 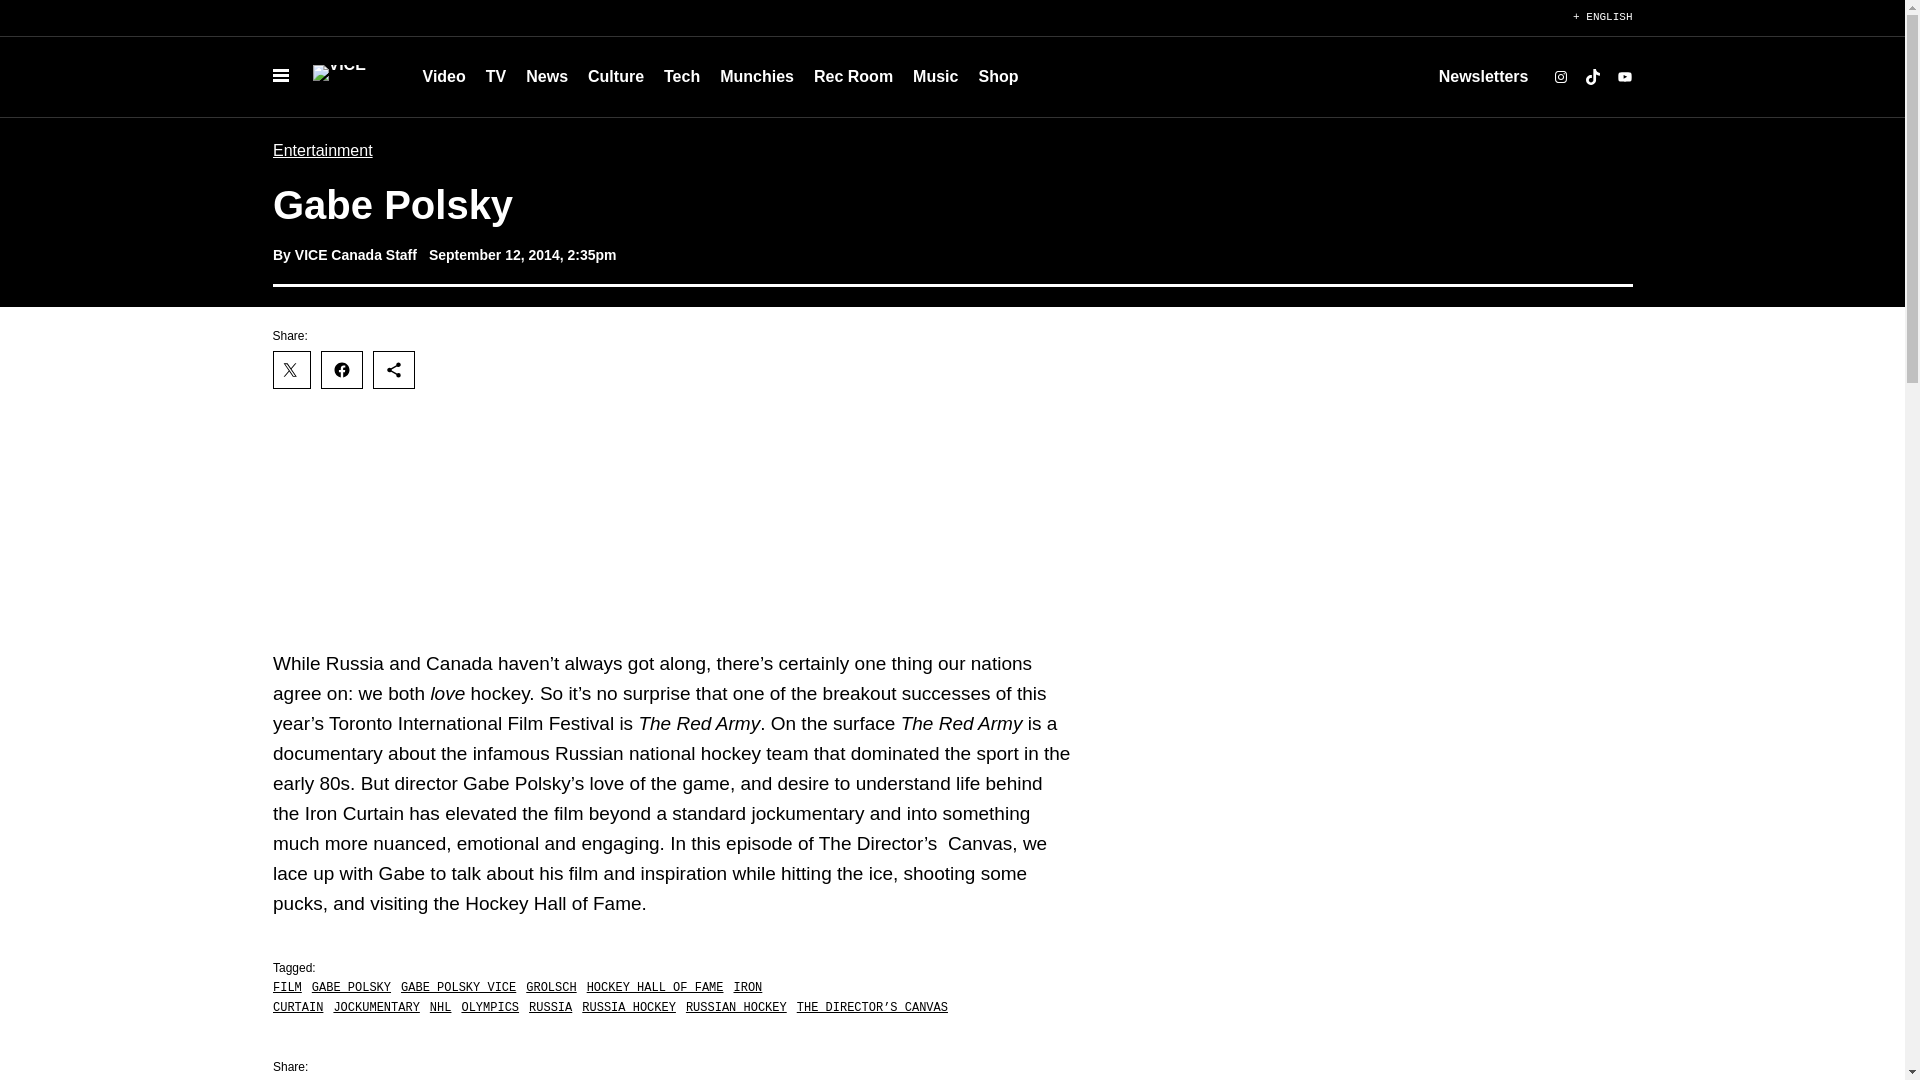 What do you see at coordinates (1560, 77) in the screenshot?
I see `Instagram` at bounding box center [1560, 77].